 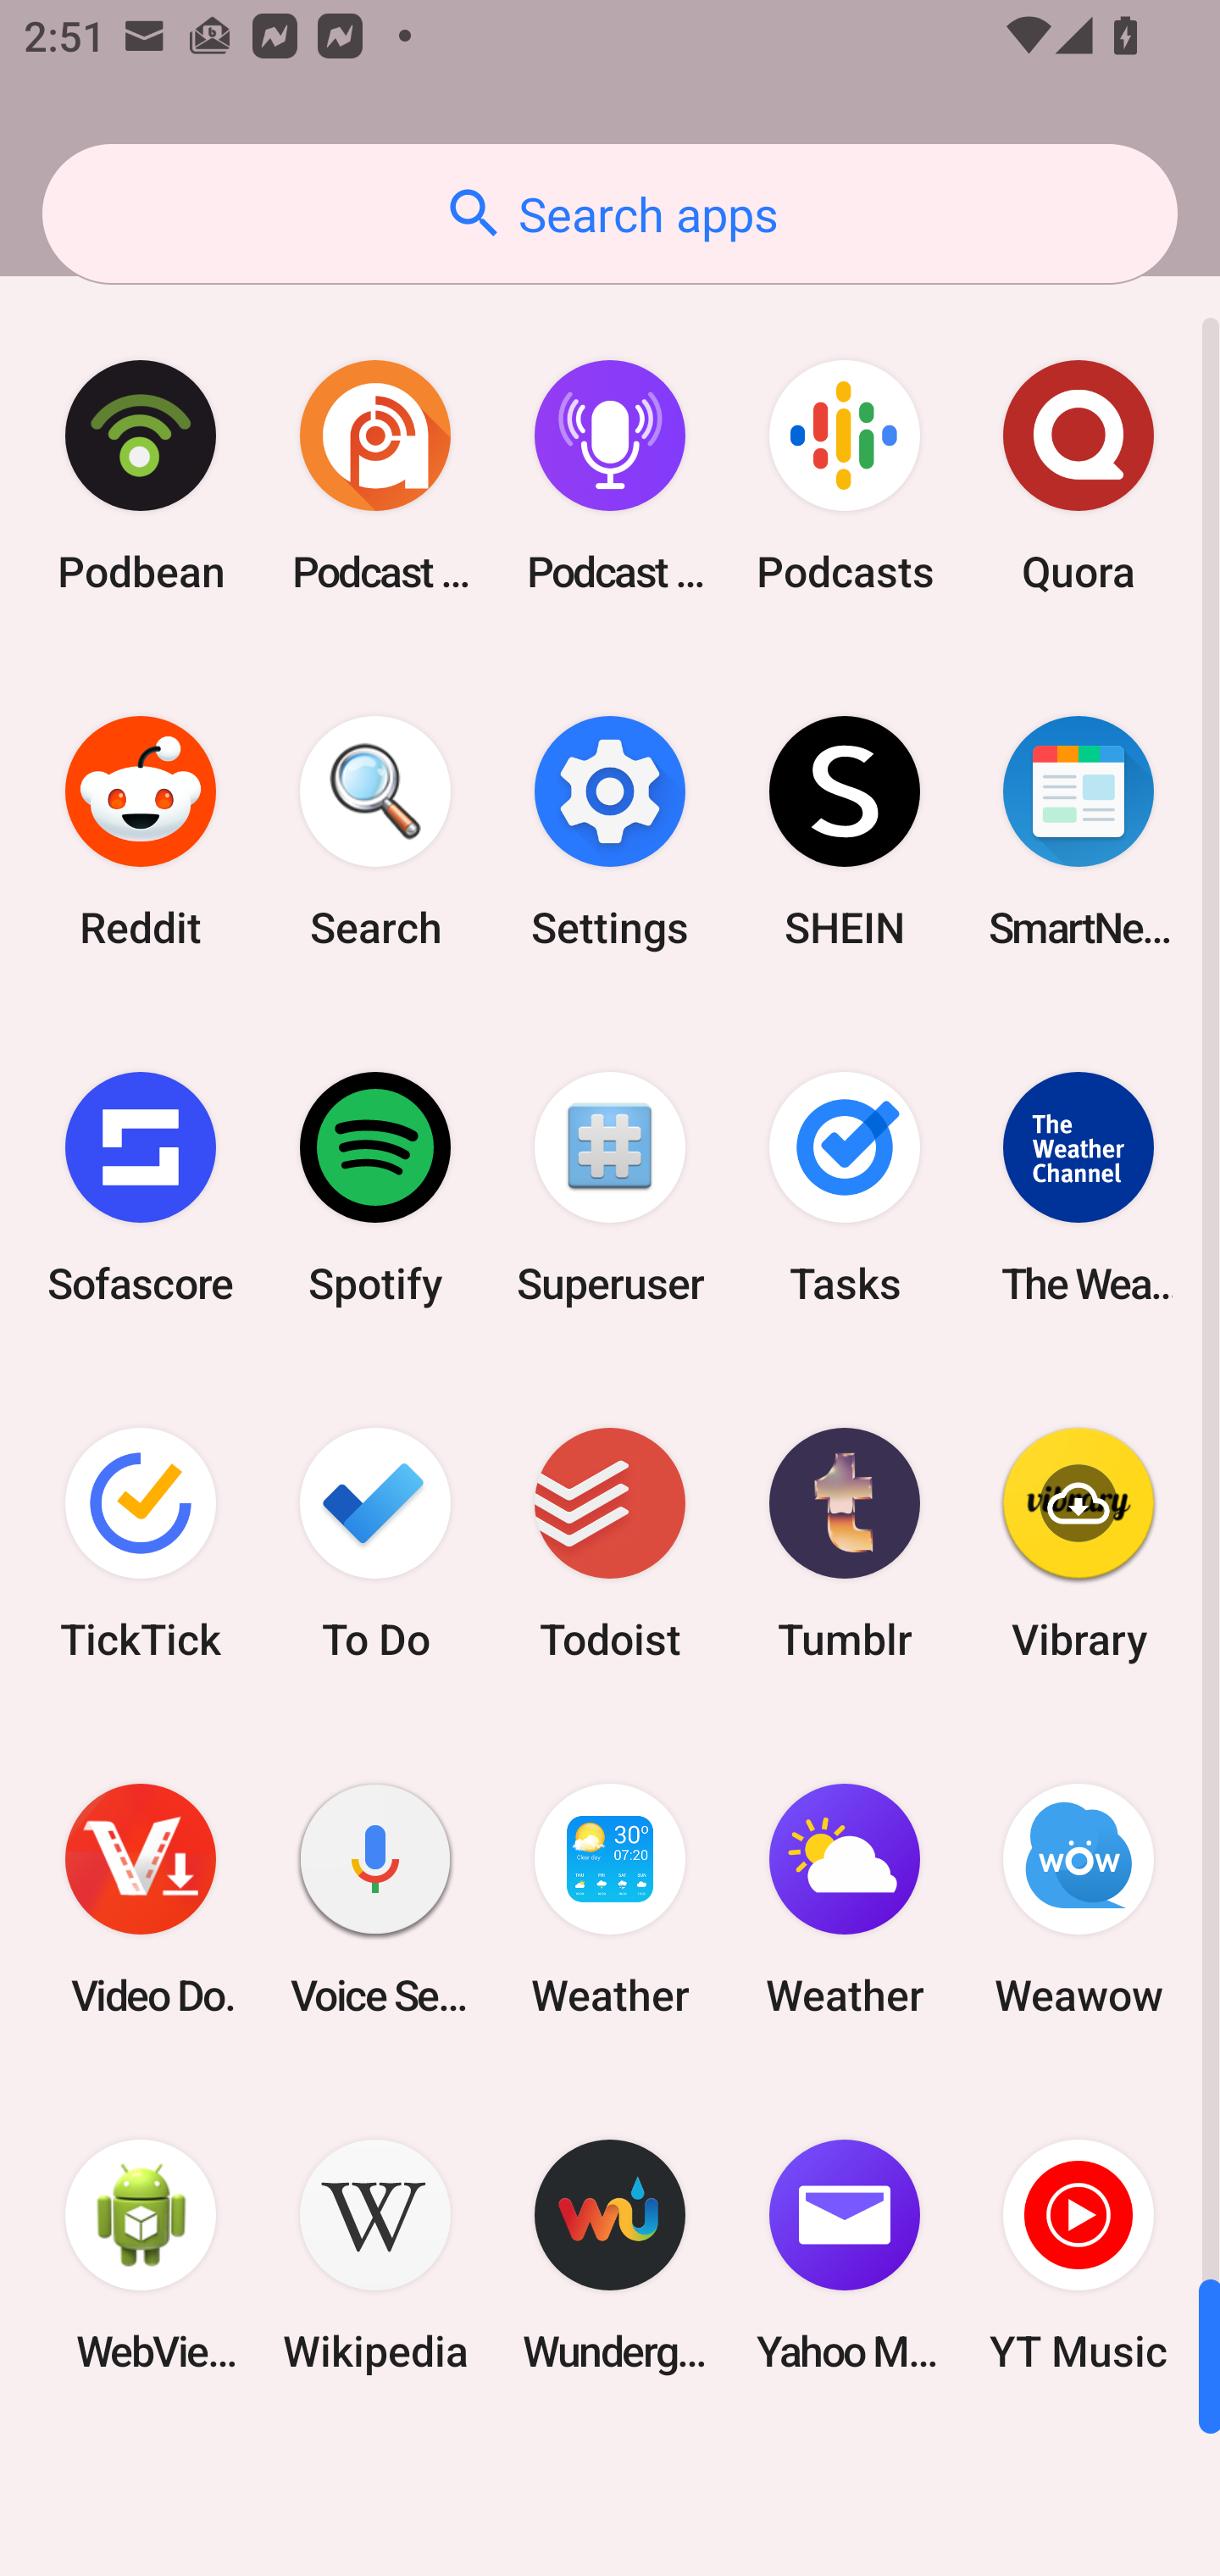 What do you see at coordinates (375, 2256) in the screenshot?
I see `Wikipedia` at bounding box center [375, 2256].